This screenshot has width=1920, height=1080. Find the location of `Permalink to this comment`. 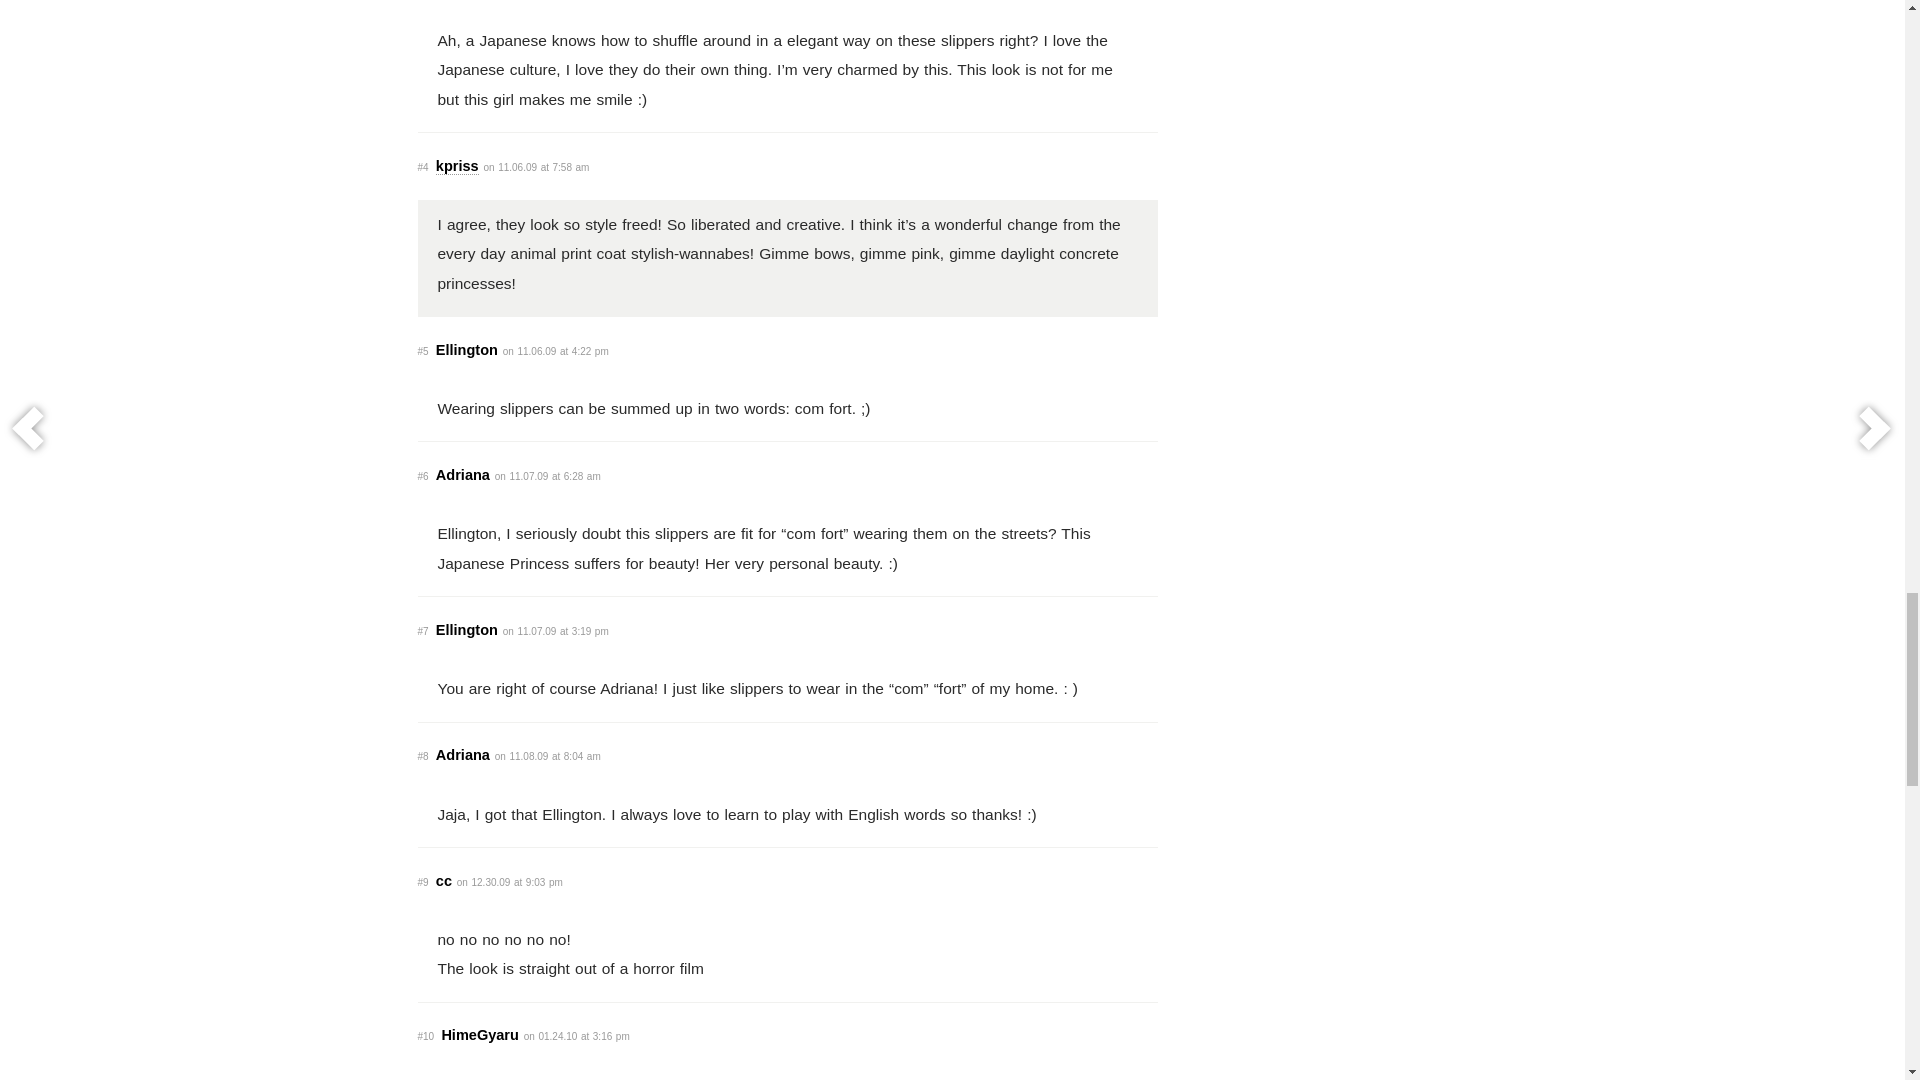

Permalink to this comment is located at coordinates (423, 632).